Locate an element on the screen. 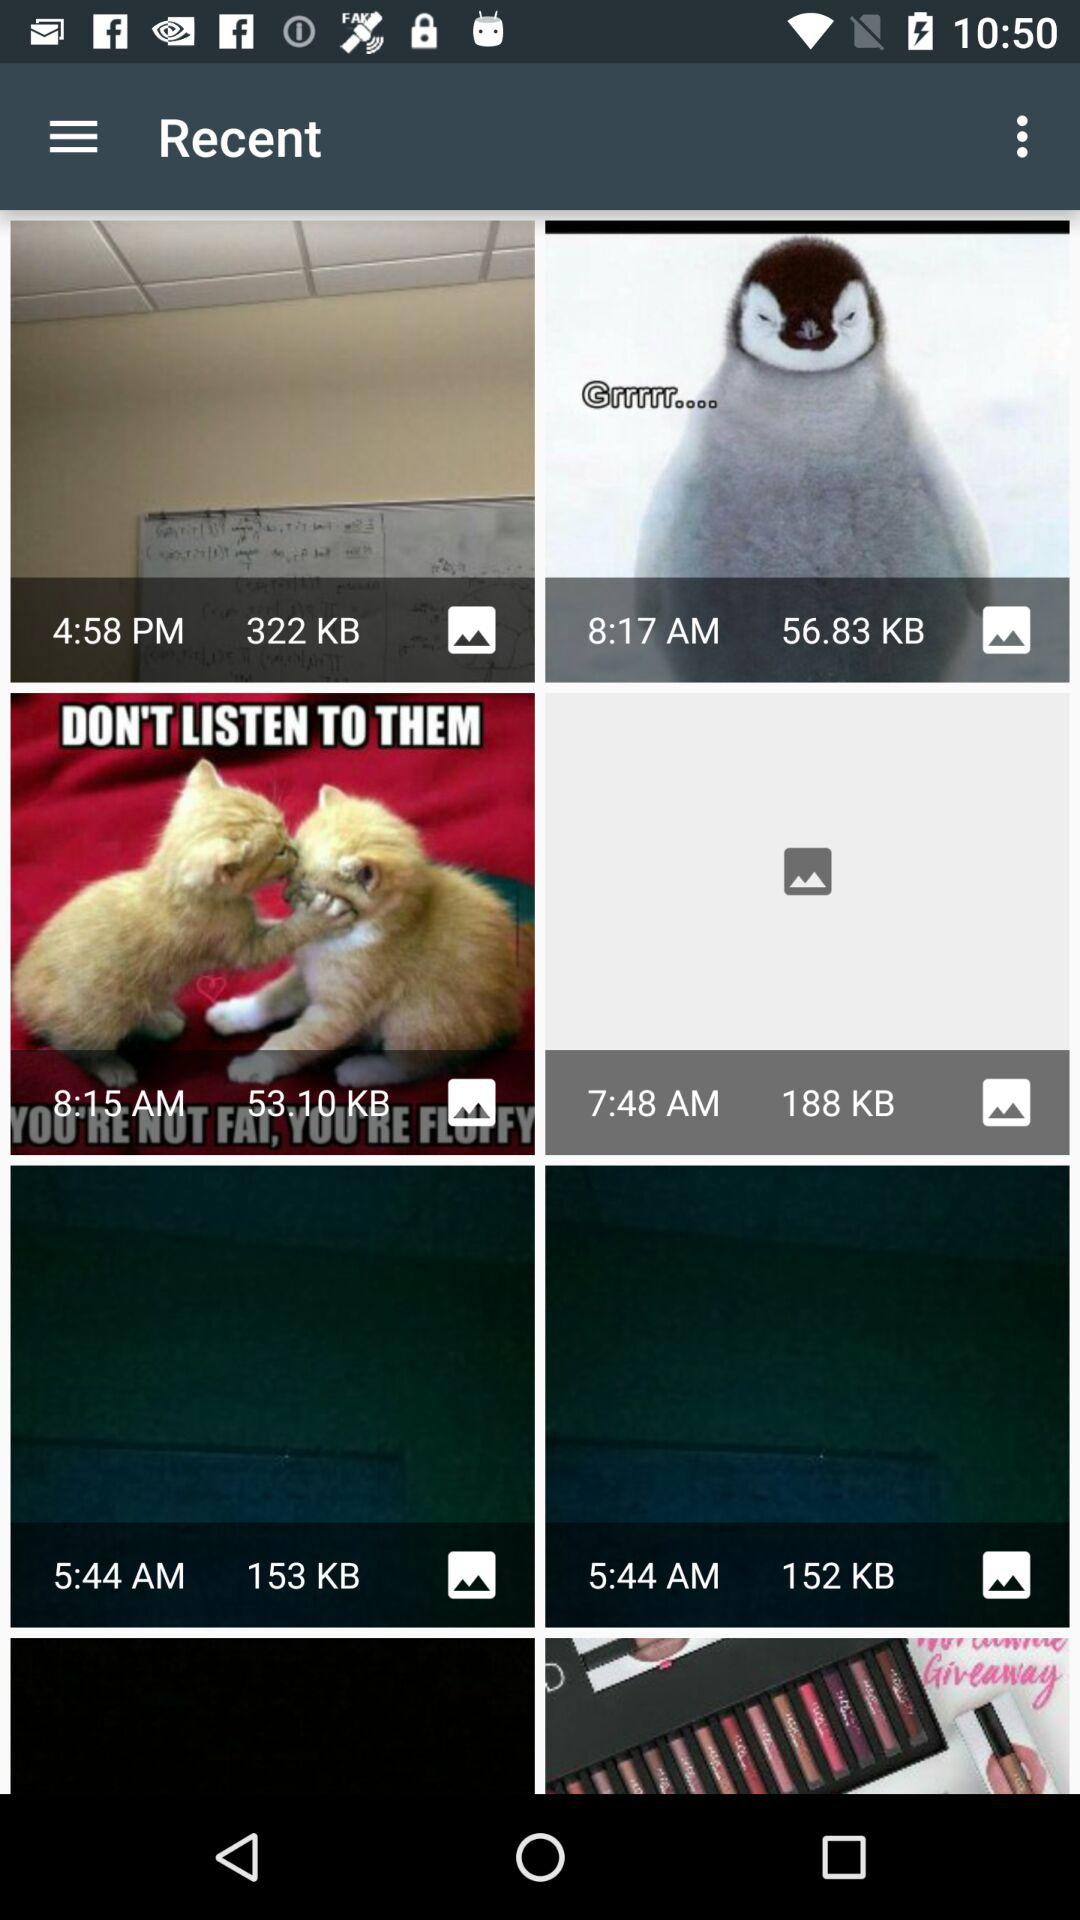  select item to the right of recent item is located at coordinates (1028, 136).